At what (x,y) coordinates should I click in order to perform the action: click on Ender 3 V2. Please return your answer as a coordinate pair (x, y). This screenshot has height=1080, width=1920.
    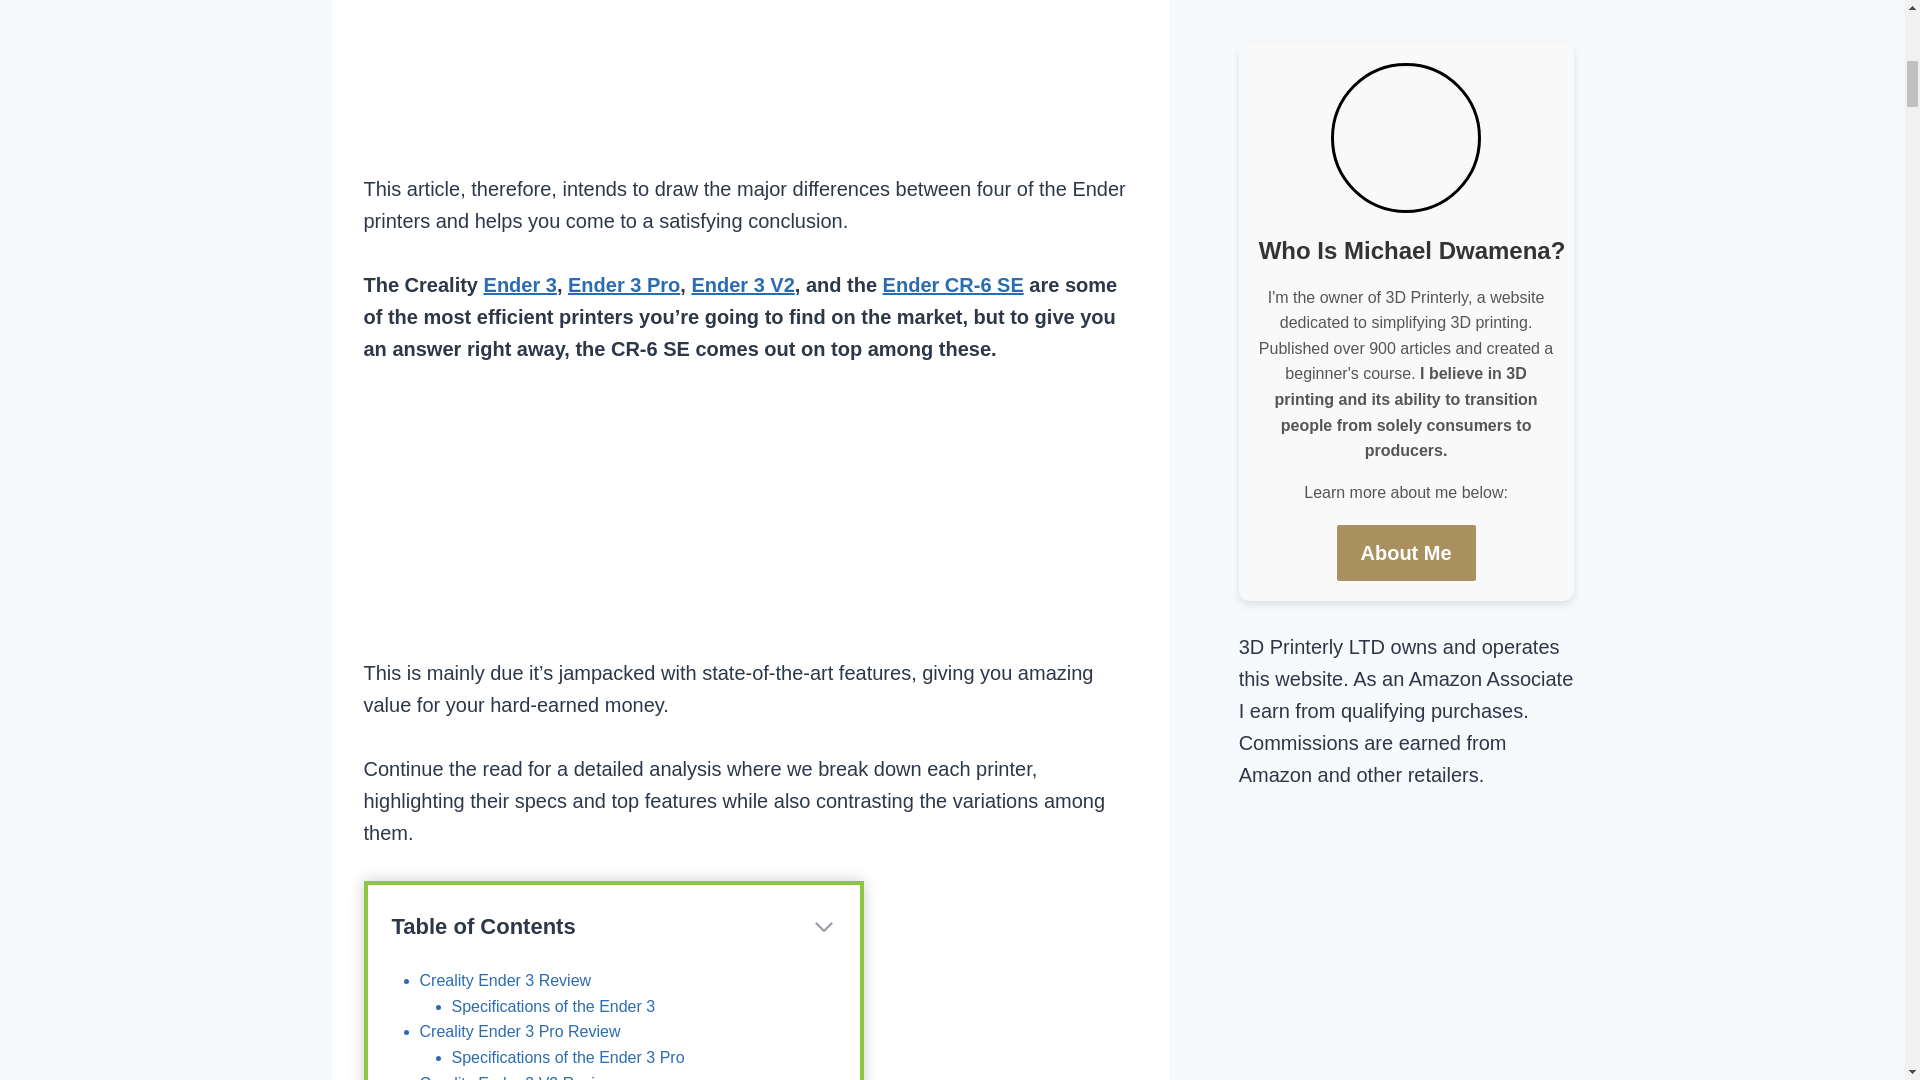
    Looking at the image, I should click on (742, 284).